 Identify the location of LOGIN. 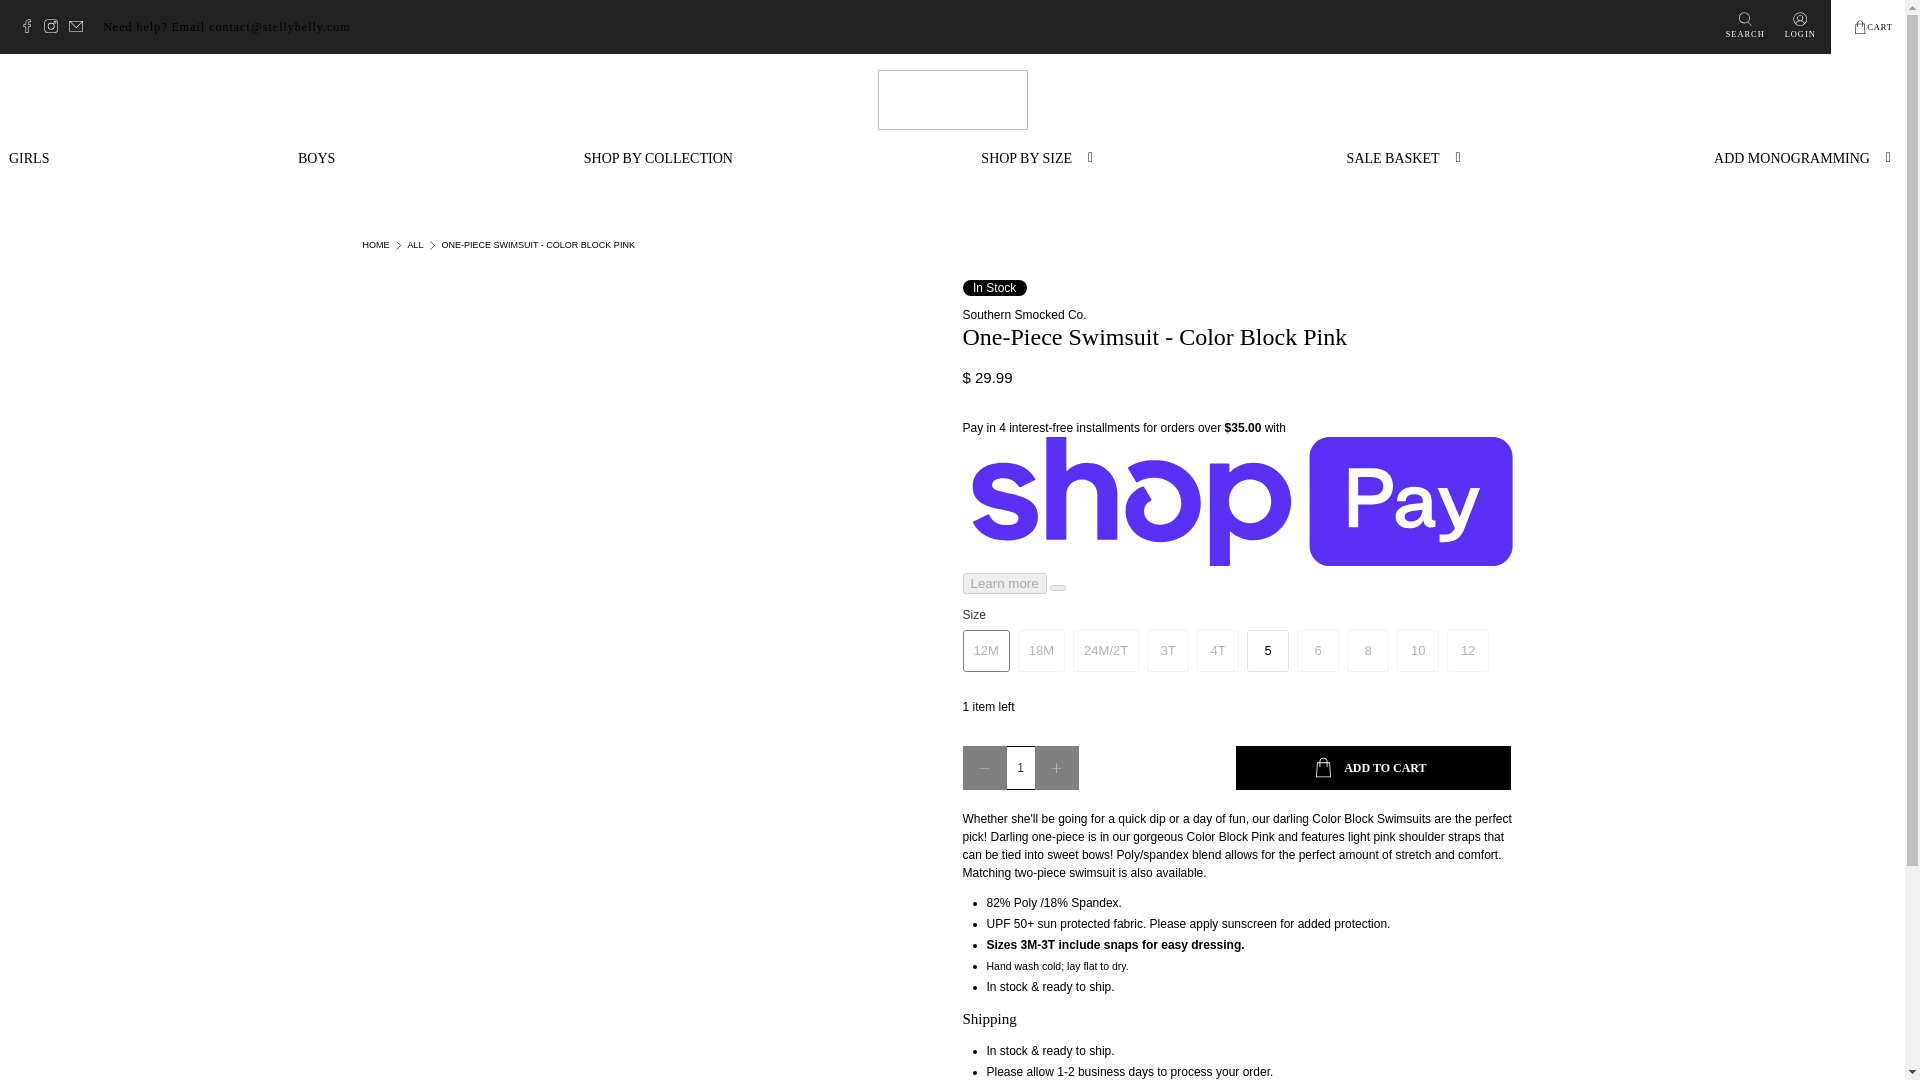
(1800, 27).